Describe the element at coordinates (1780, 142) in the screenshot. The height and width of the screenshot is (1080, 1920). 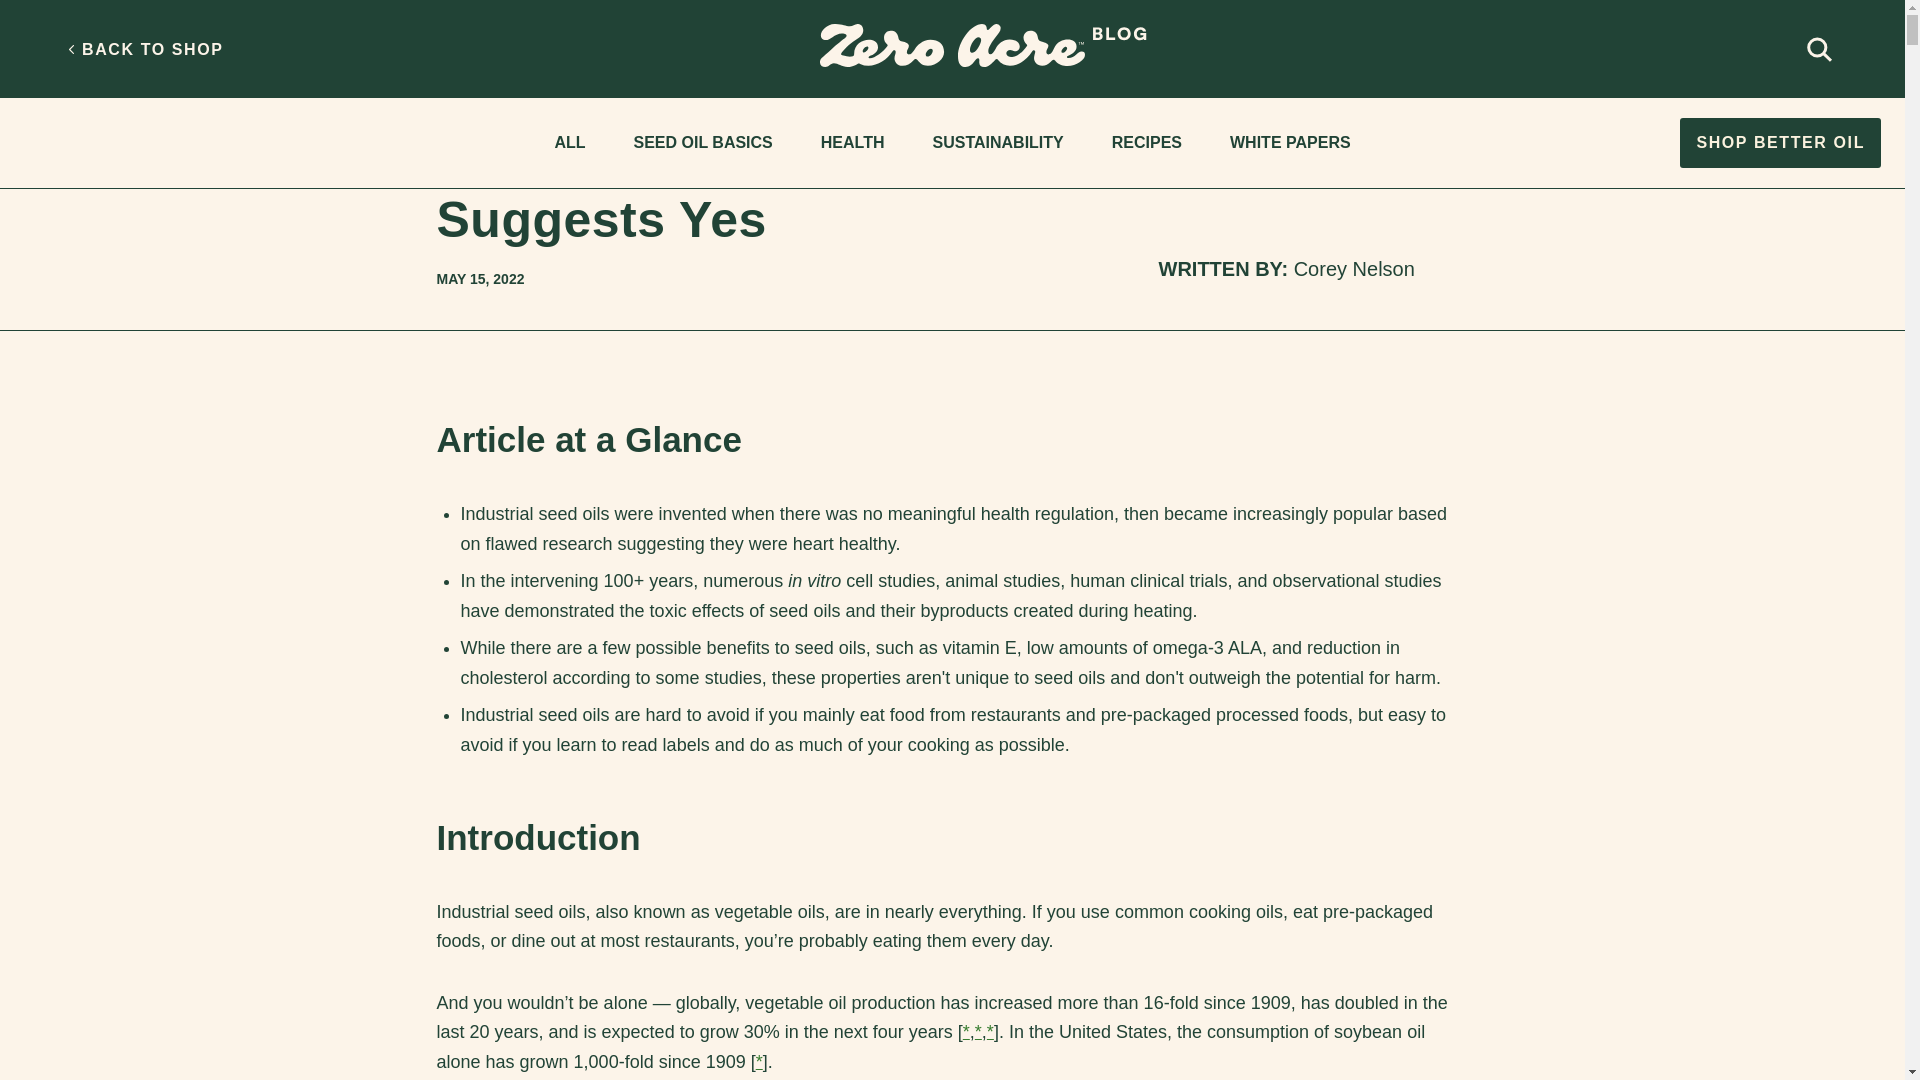
I see `SHOP BETTER OIL` at that location.